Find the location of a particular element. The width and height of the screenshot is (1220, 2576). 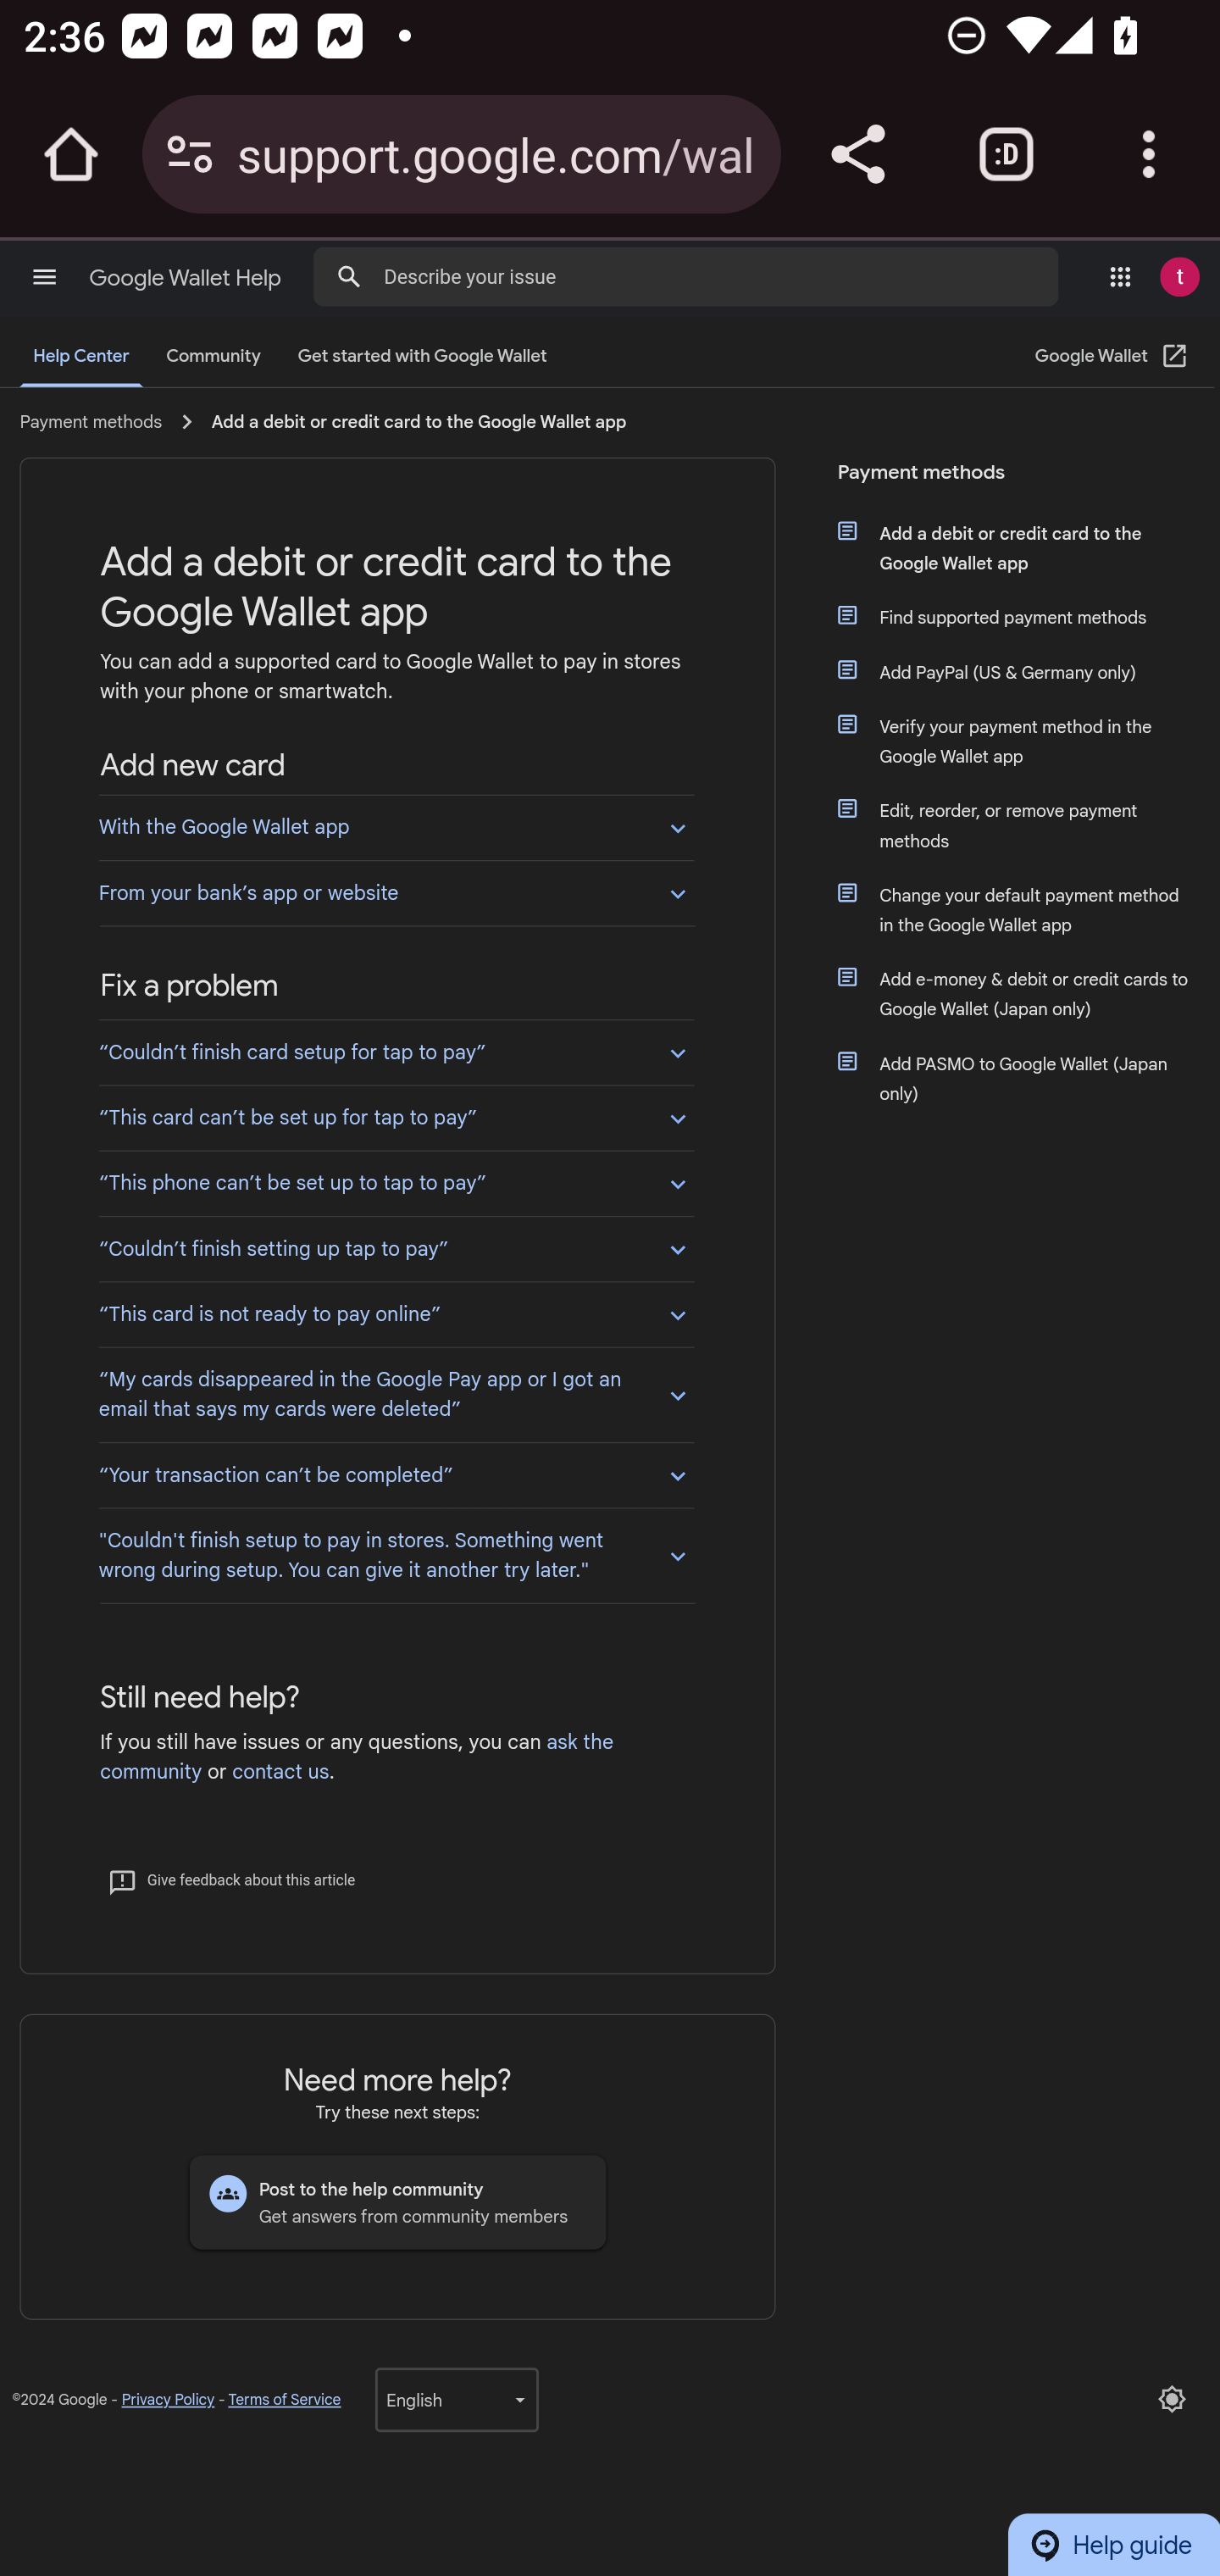

From your bank’s app or website is located at coordinates (396, 893).